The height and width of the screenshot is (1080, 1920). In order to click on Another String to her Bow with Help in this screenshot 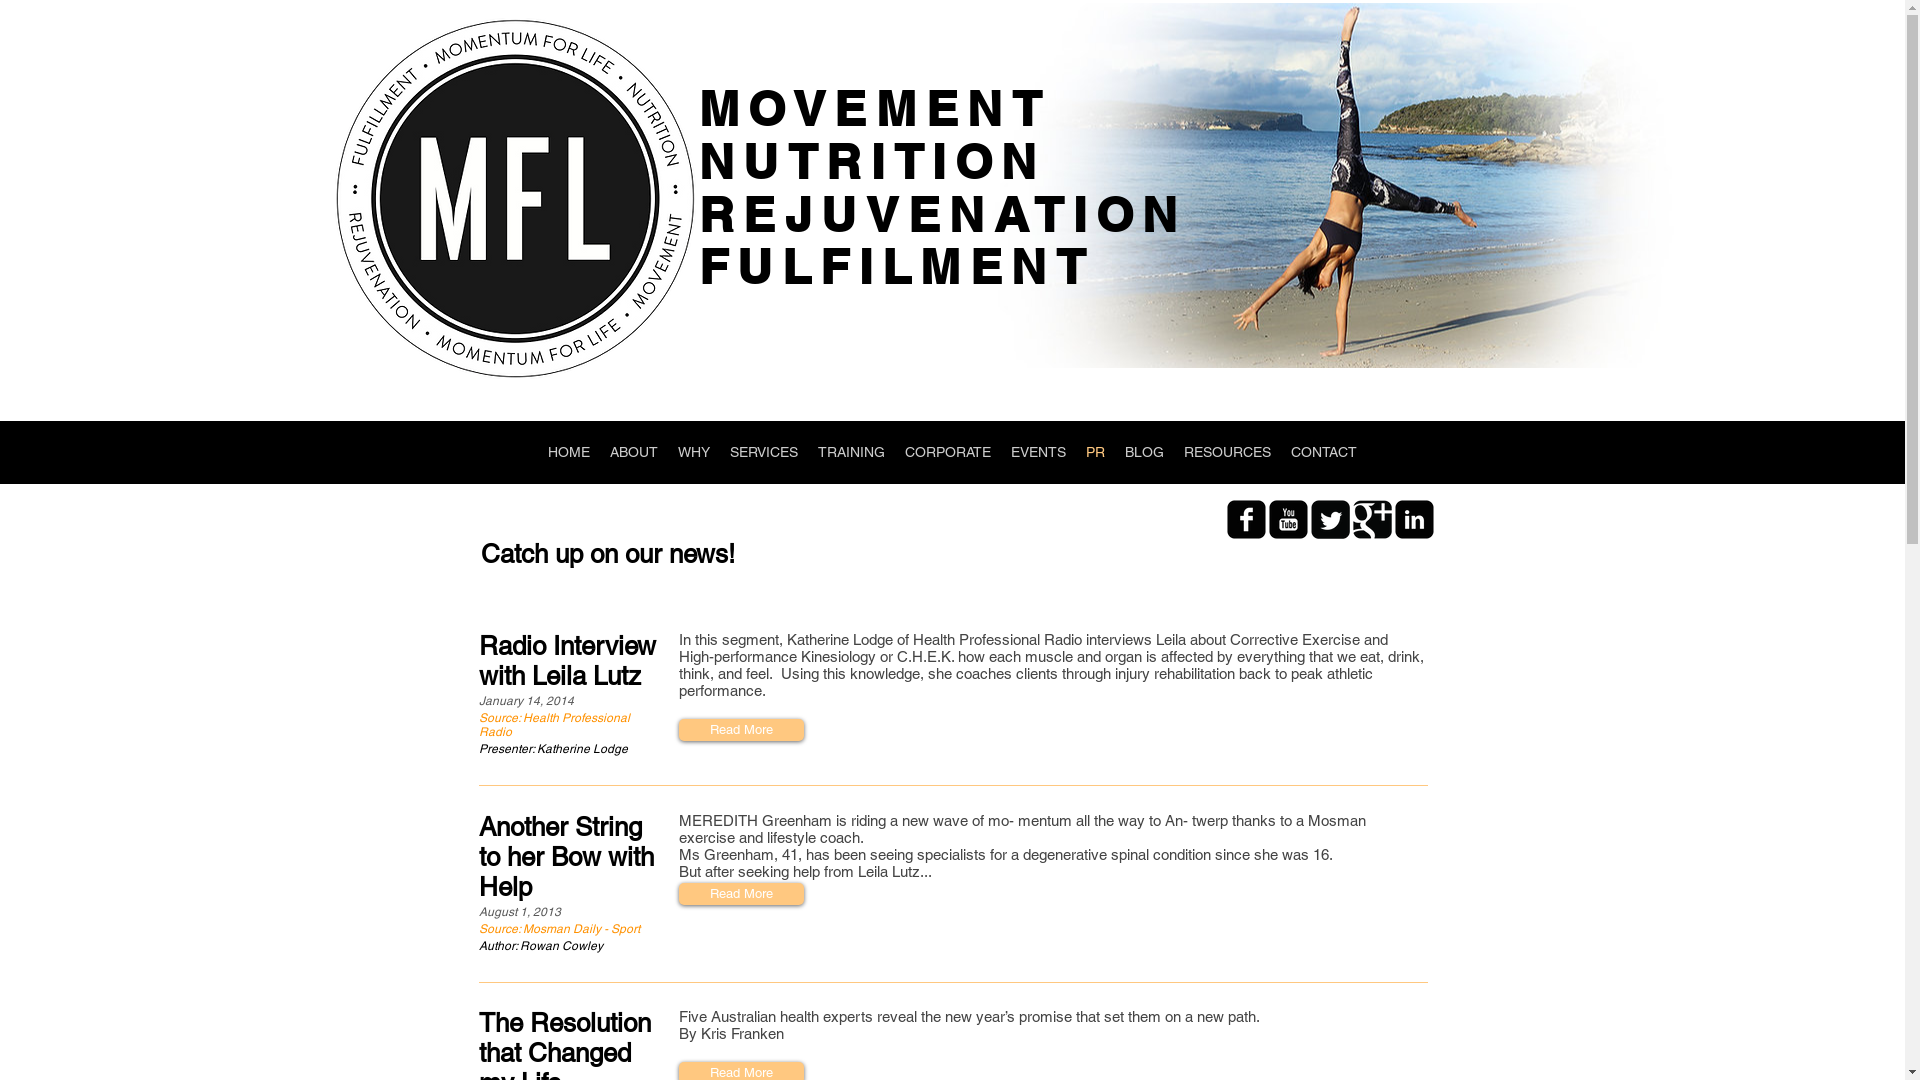, I will do `click(568, 857)`.